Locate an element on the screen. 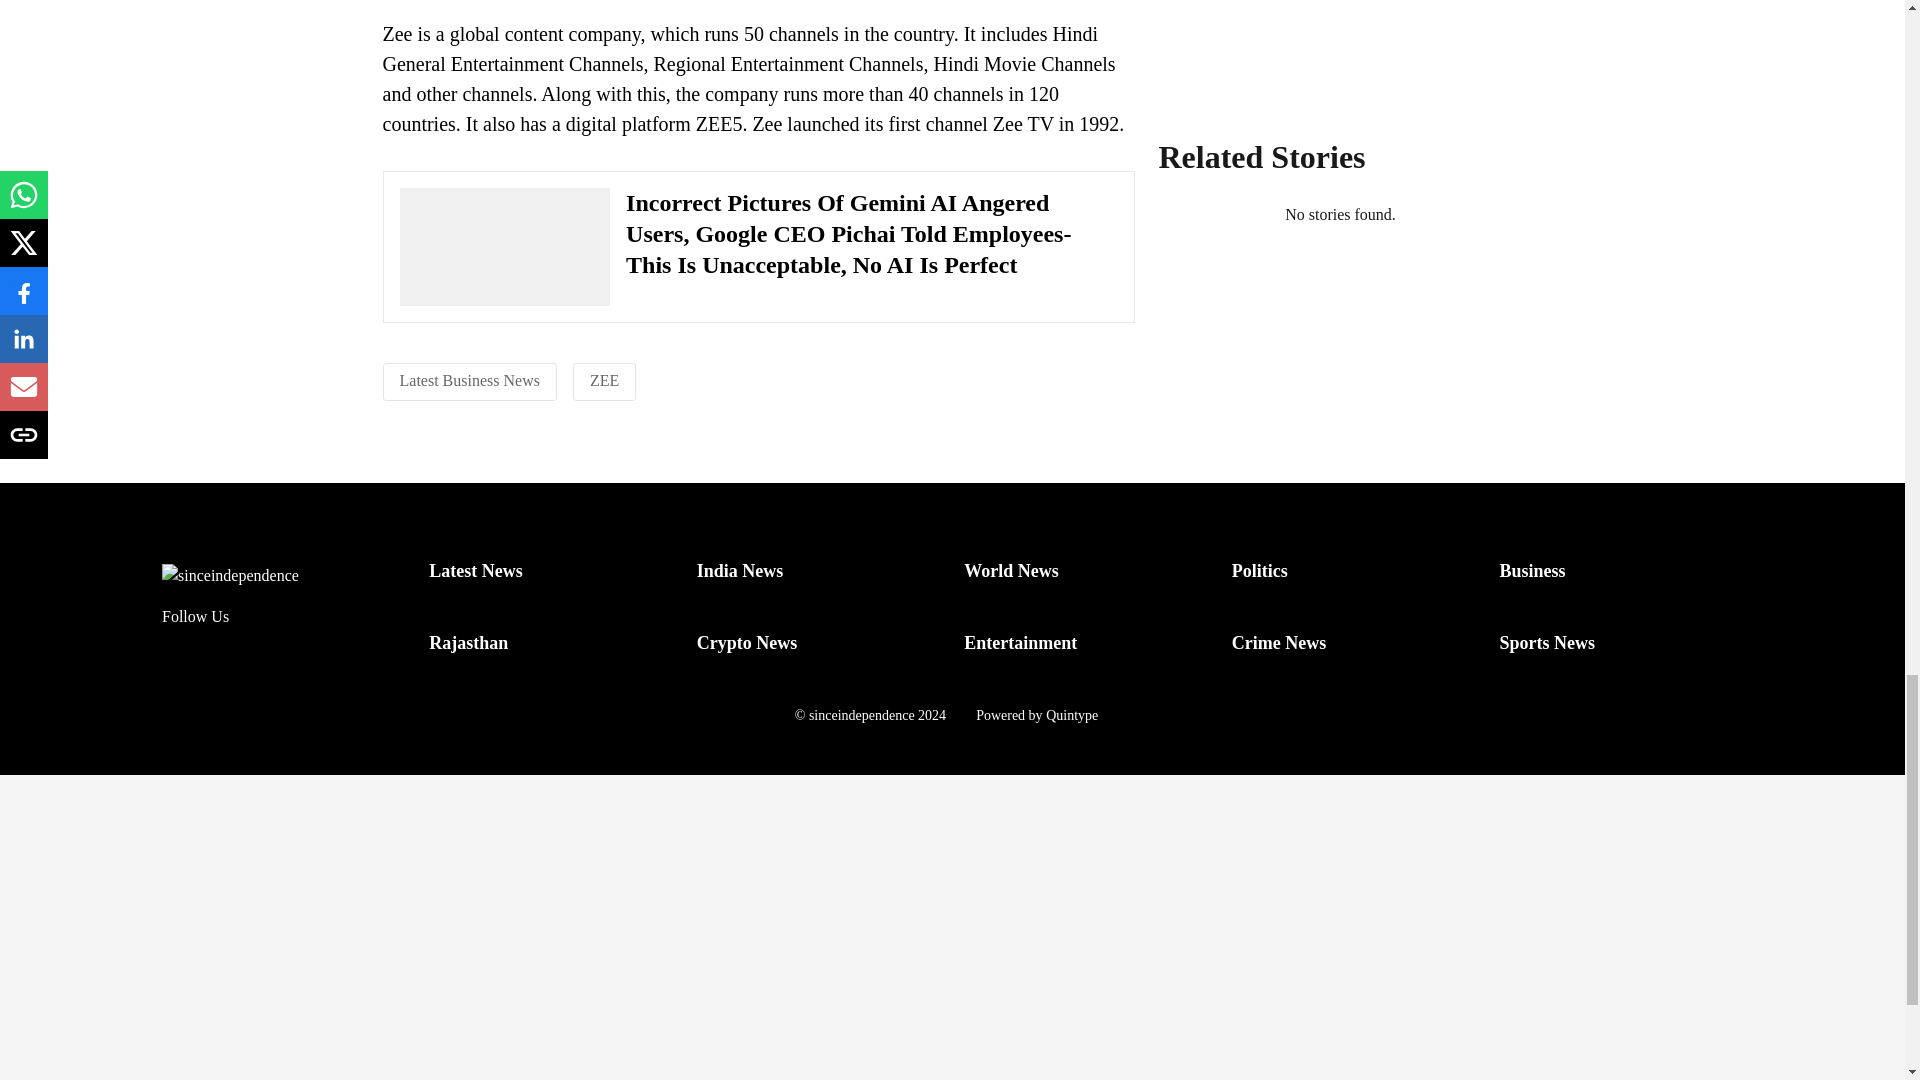 The width and height of the screenshot is (1920, 1080). World News is located at coordinates (1011, 570).